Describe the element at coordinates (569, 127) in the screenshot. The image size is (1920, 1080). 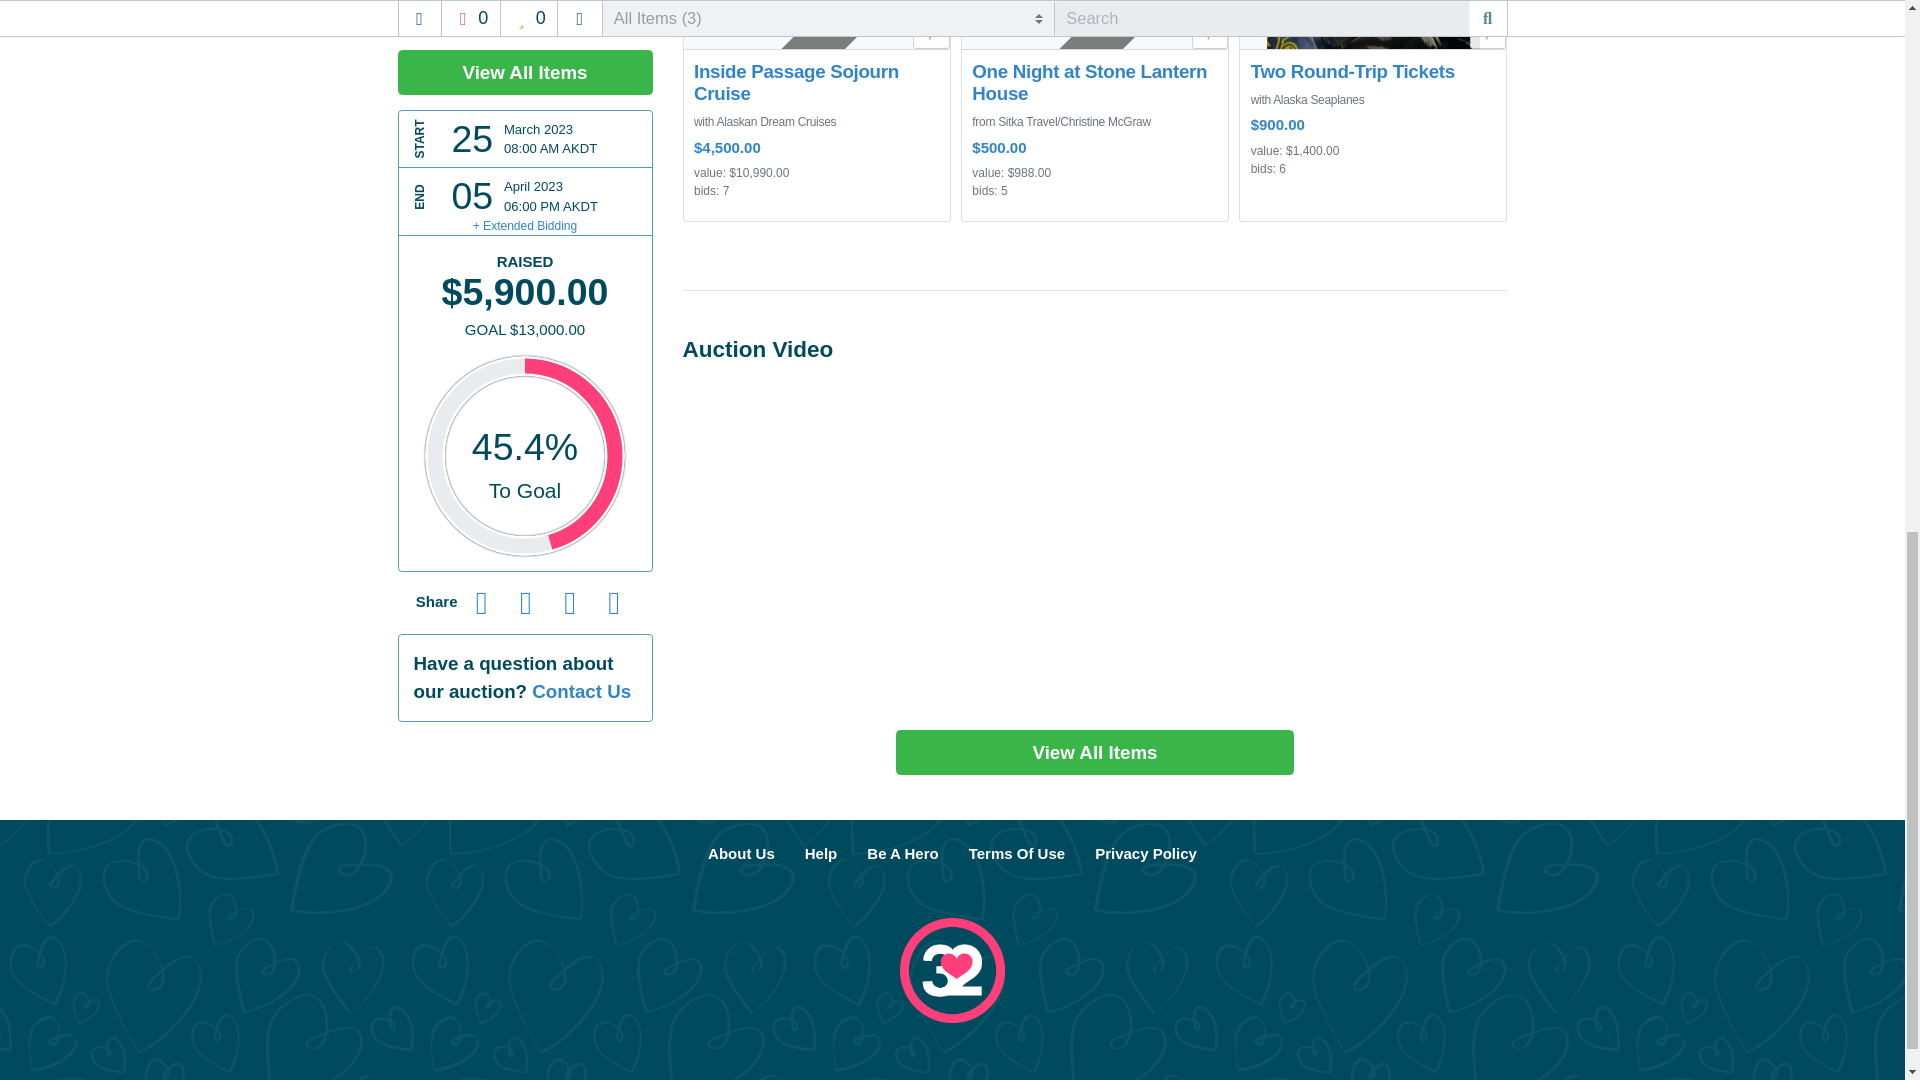
I see `Share by Email` at that location.